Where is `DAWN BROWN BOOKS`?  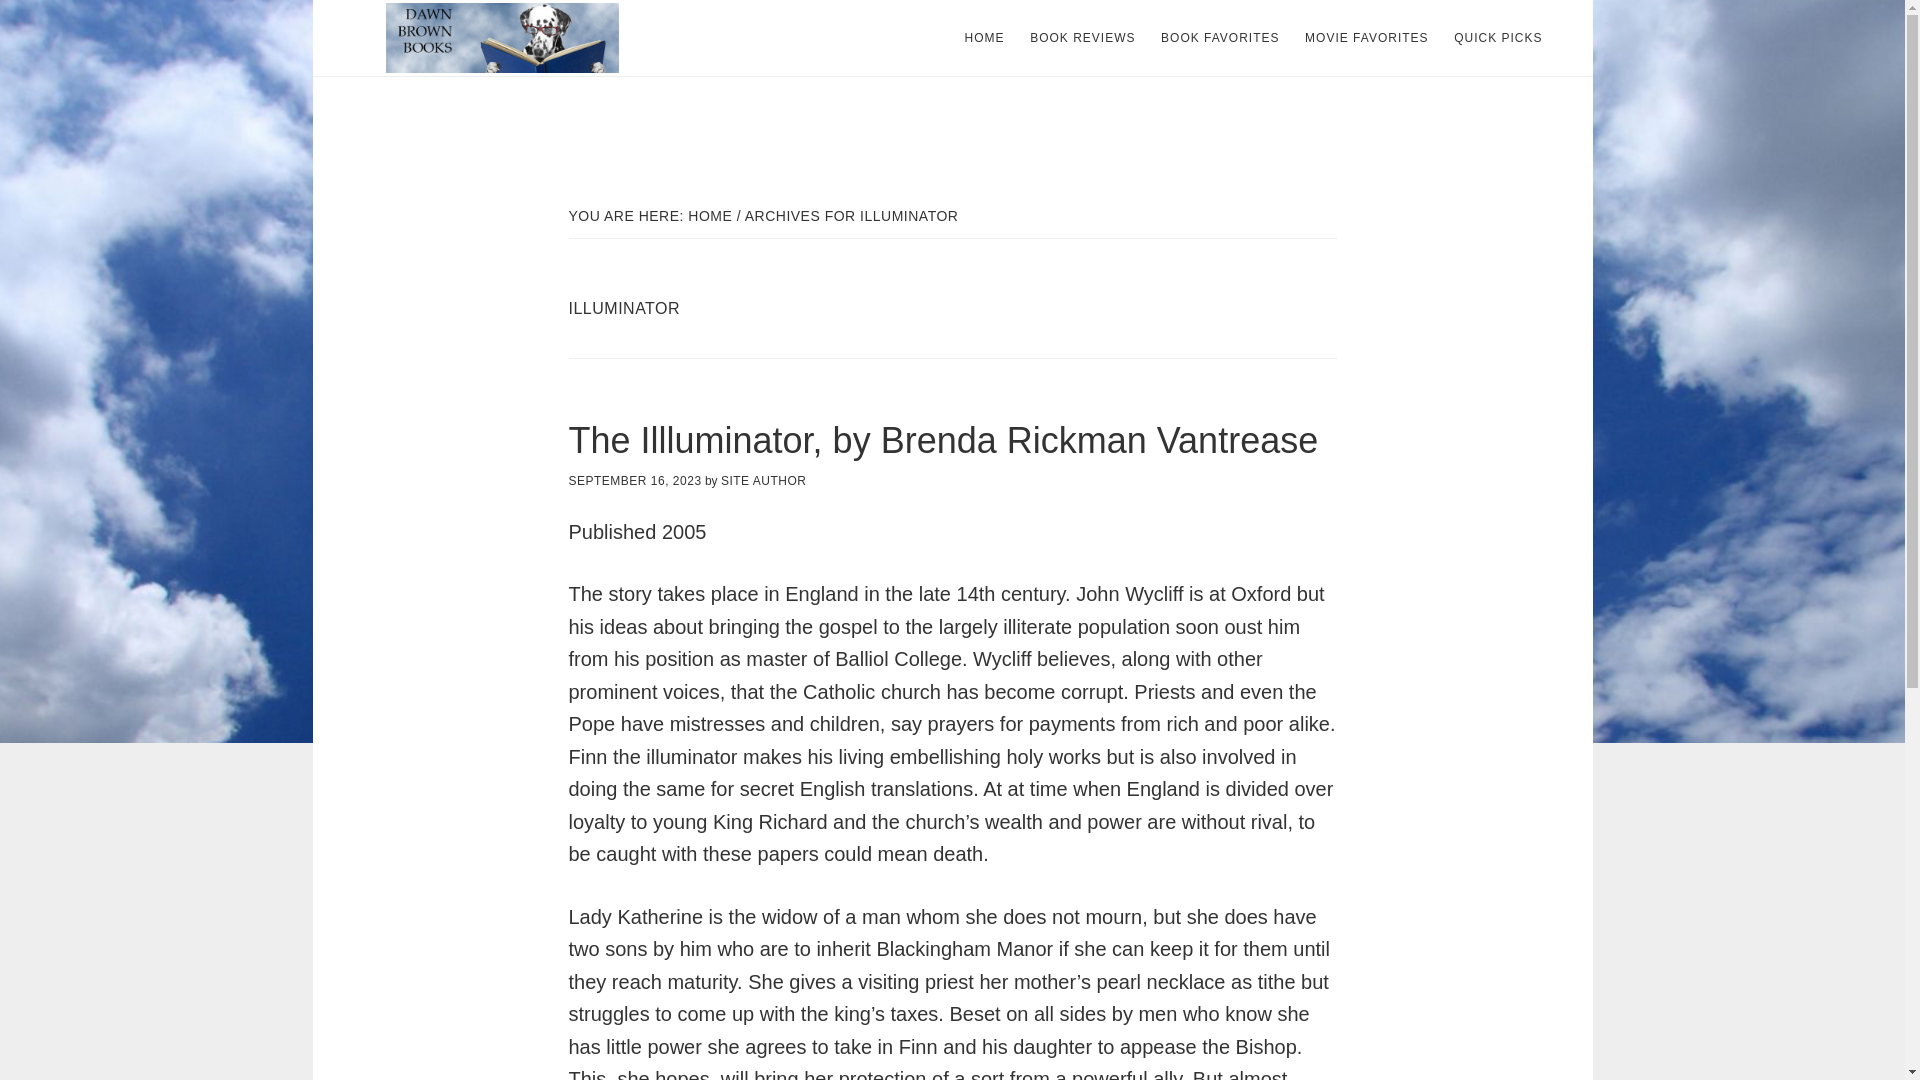 DAWN BROWN BOOKS is located at coordinates (502, 38).